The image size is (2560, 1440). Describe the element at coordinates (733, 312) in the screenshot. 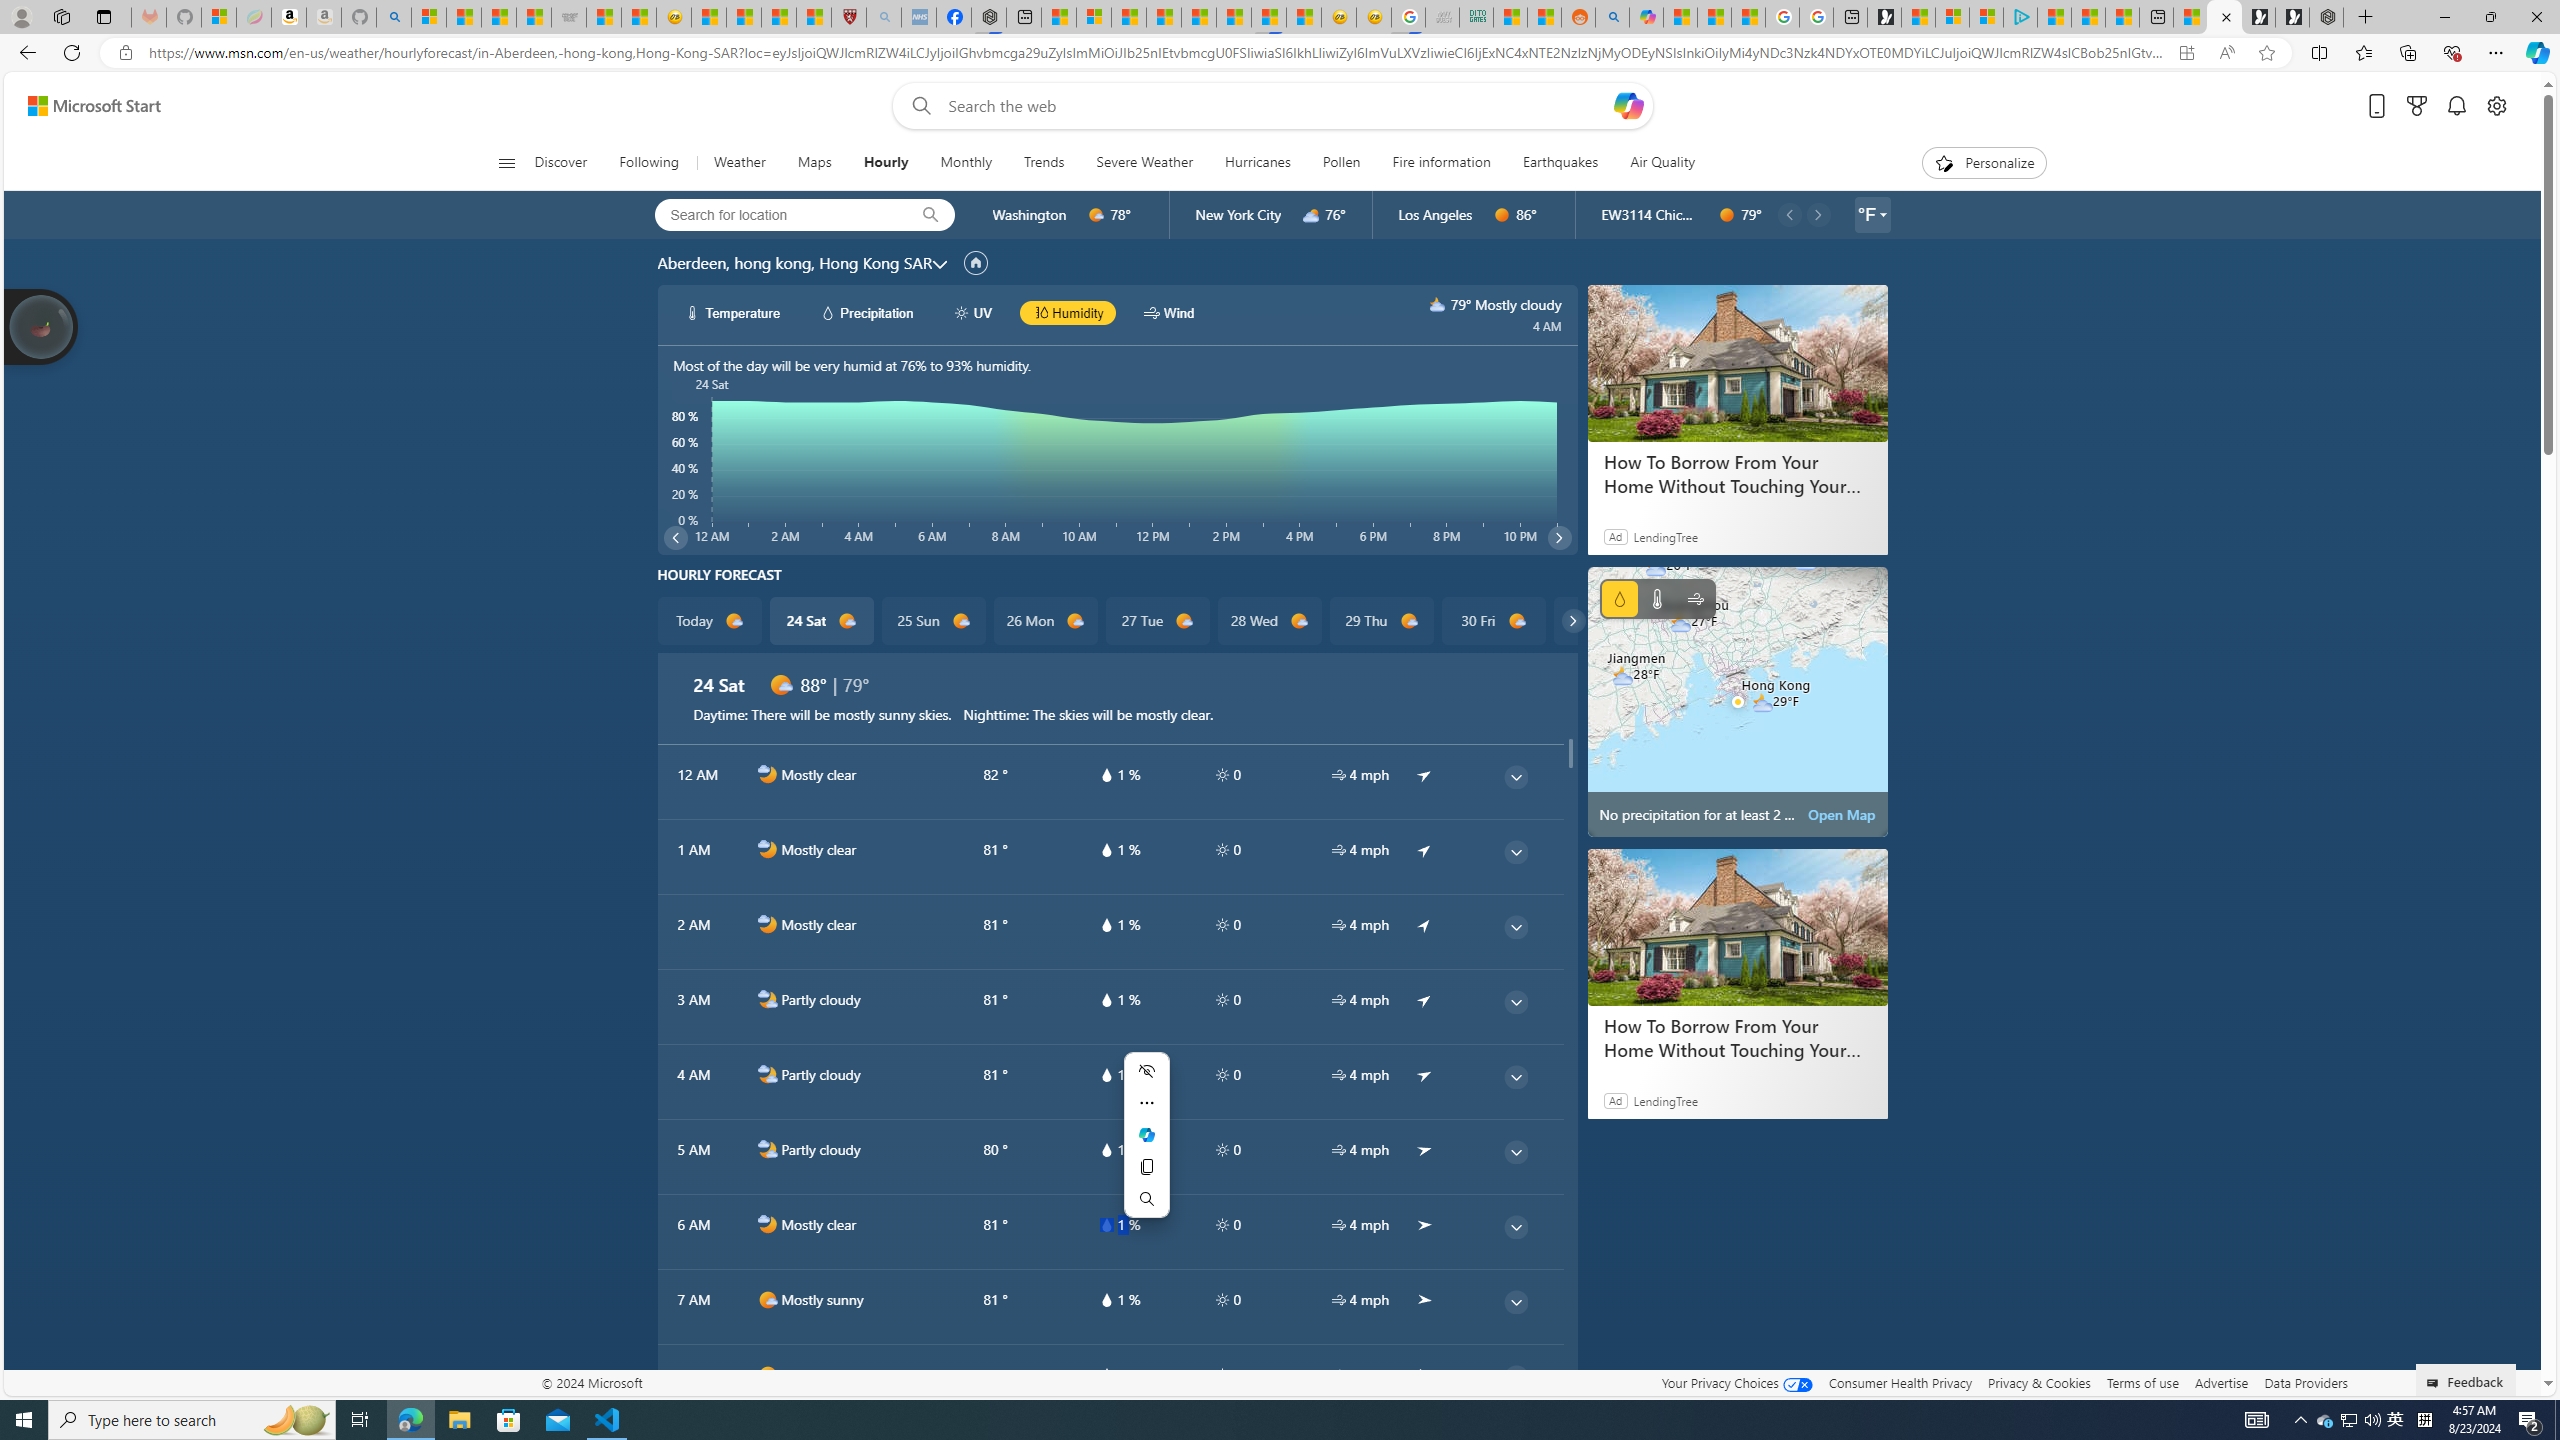

I see `hourlyChart/temperatureWhite Temperature` at that location.